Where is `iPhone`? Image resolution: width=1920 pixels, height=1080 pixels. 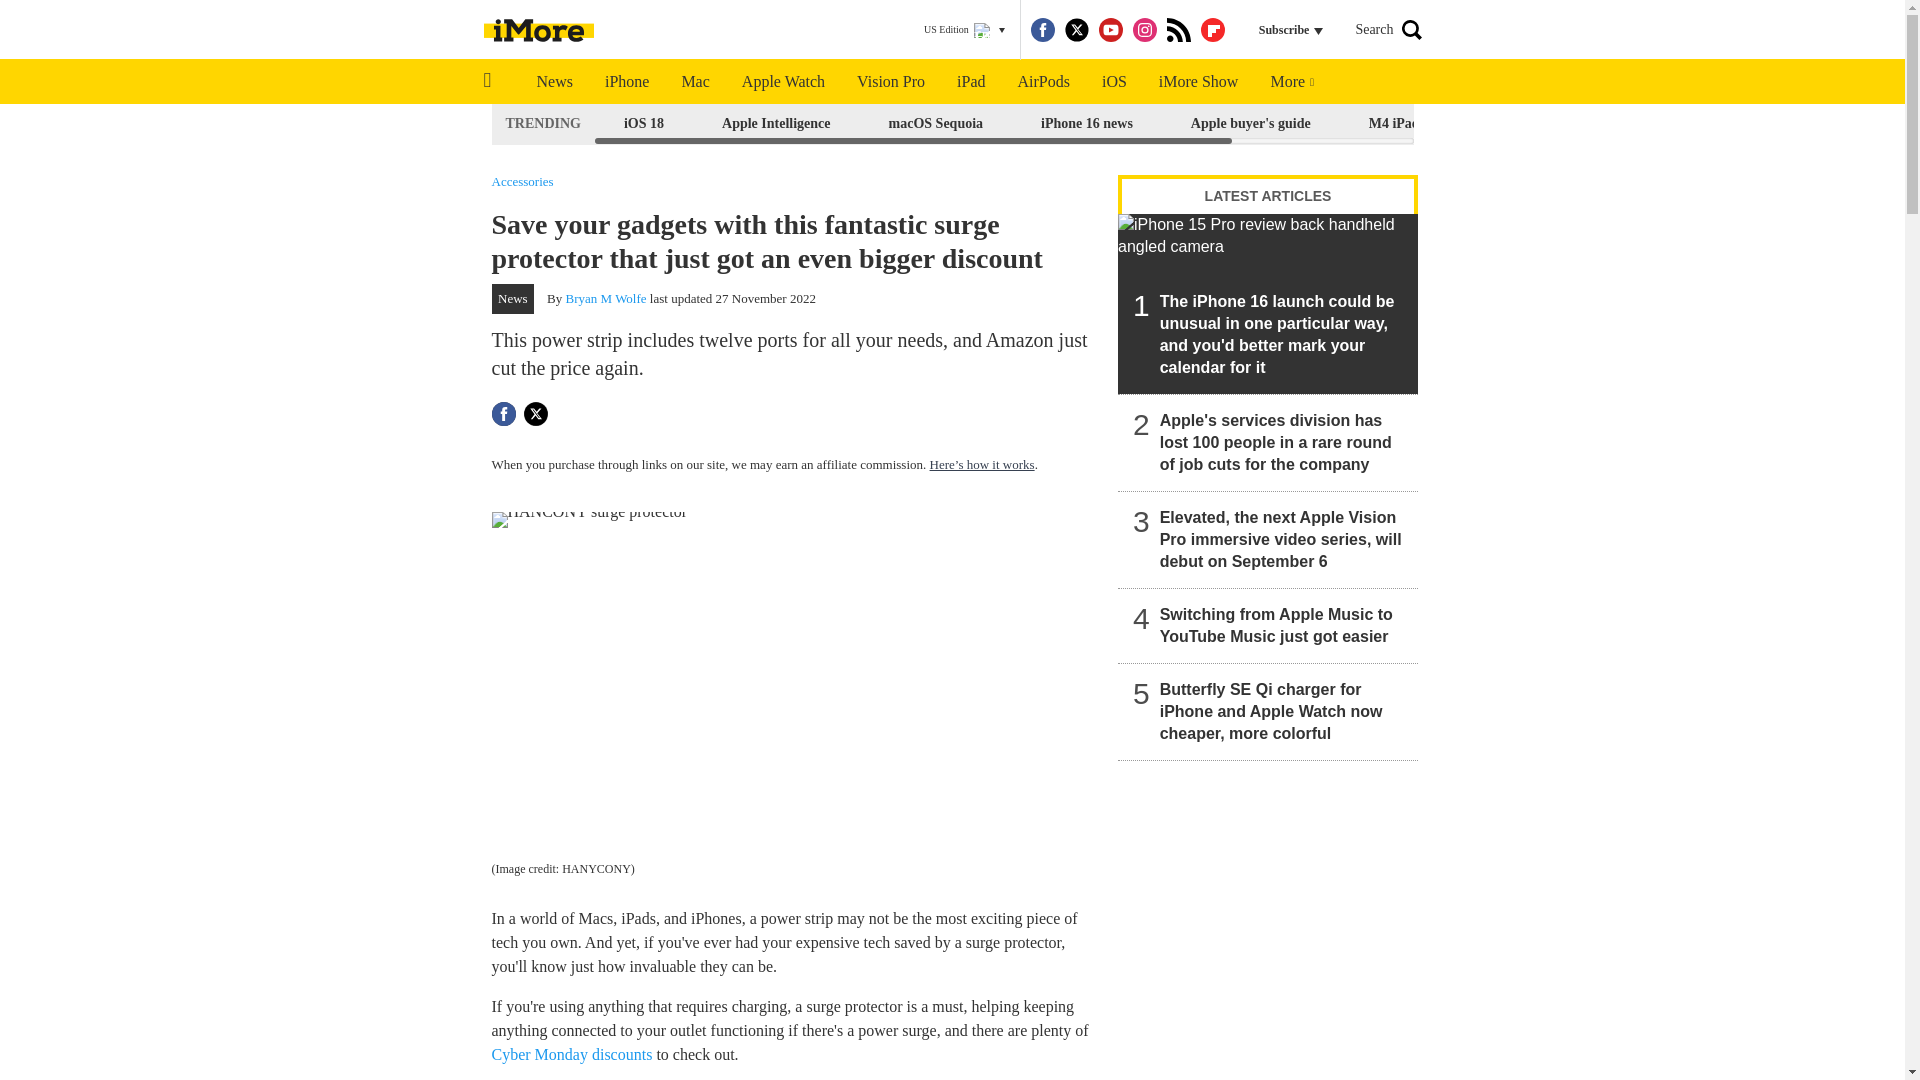 iPhone is located at coordinates (626, 82).